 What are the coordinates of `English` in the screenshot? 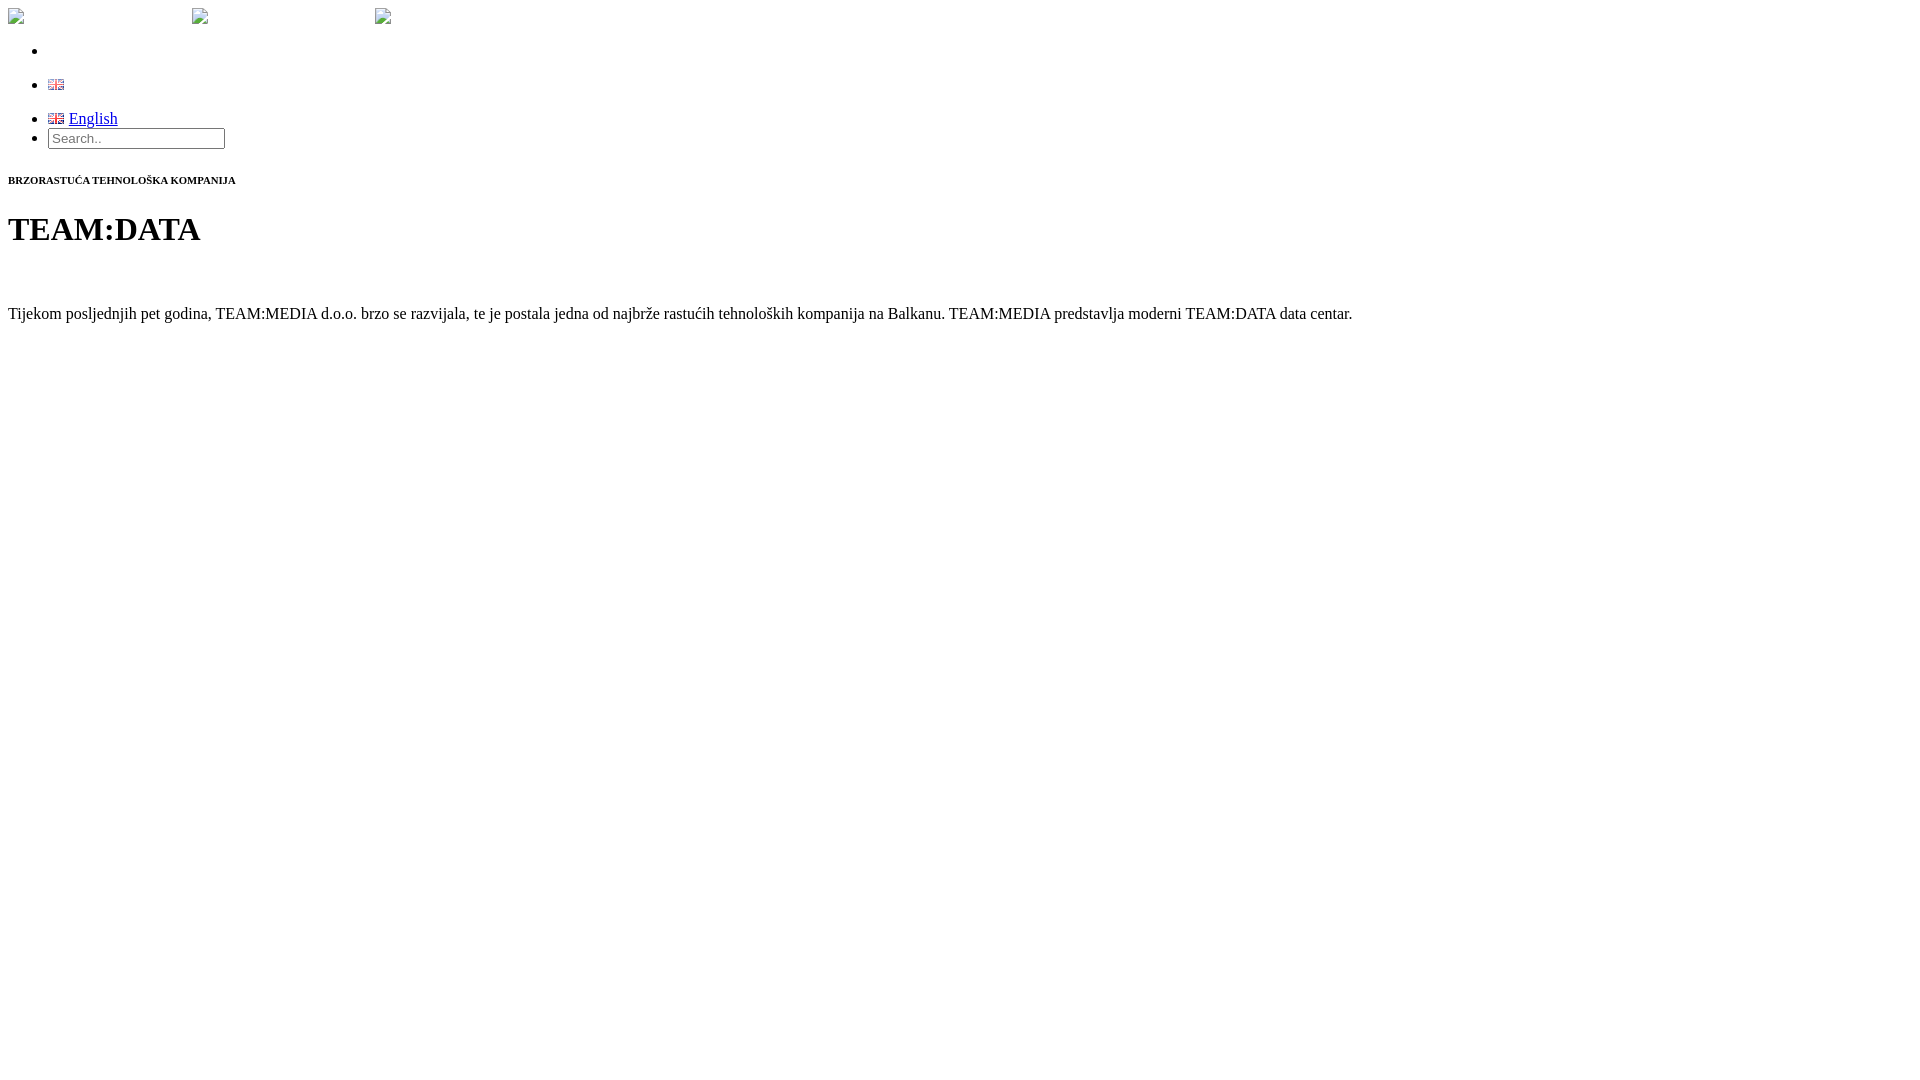 It's located at (56, 84).